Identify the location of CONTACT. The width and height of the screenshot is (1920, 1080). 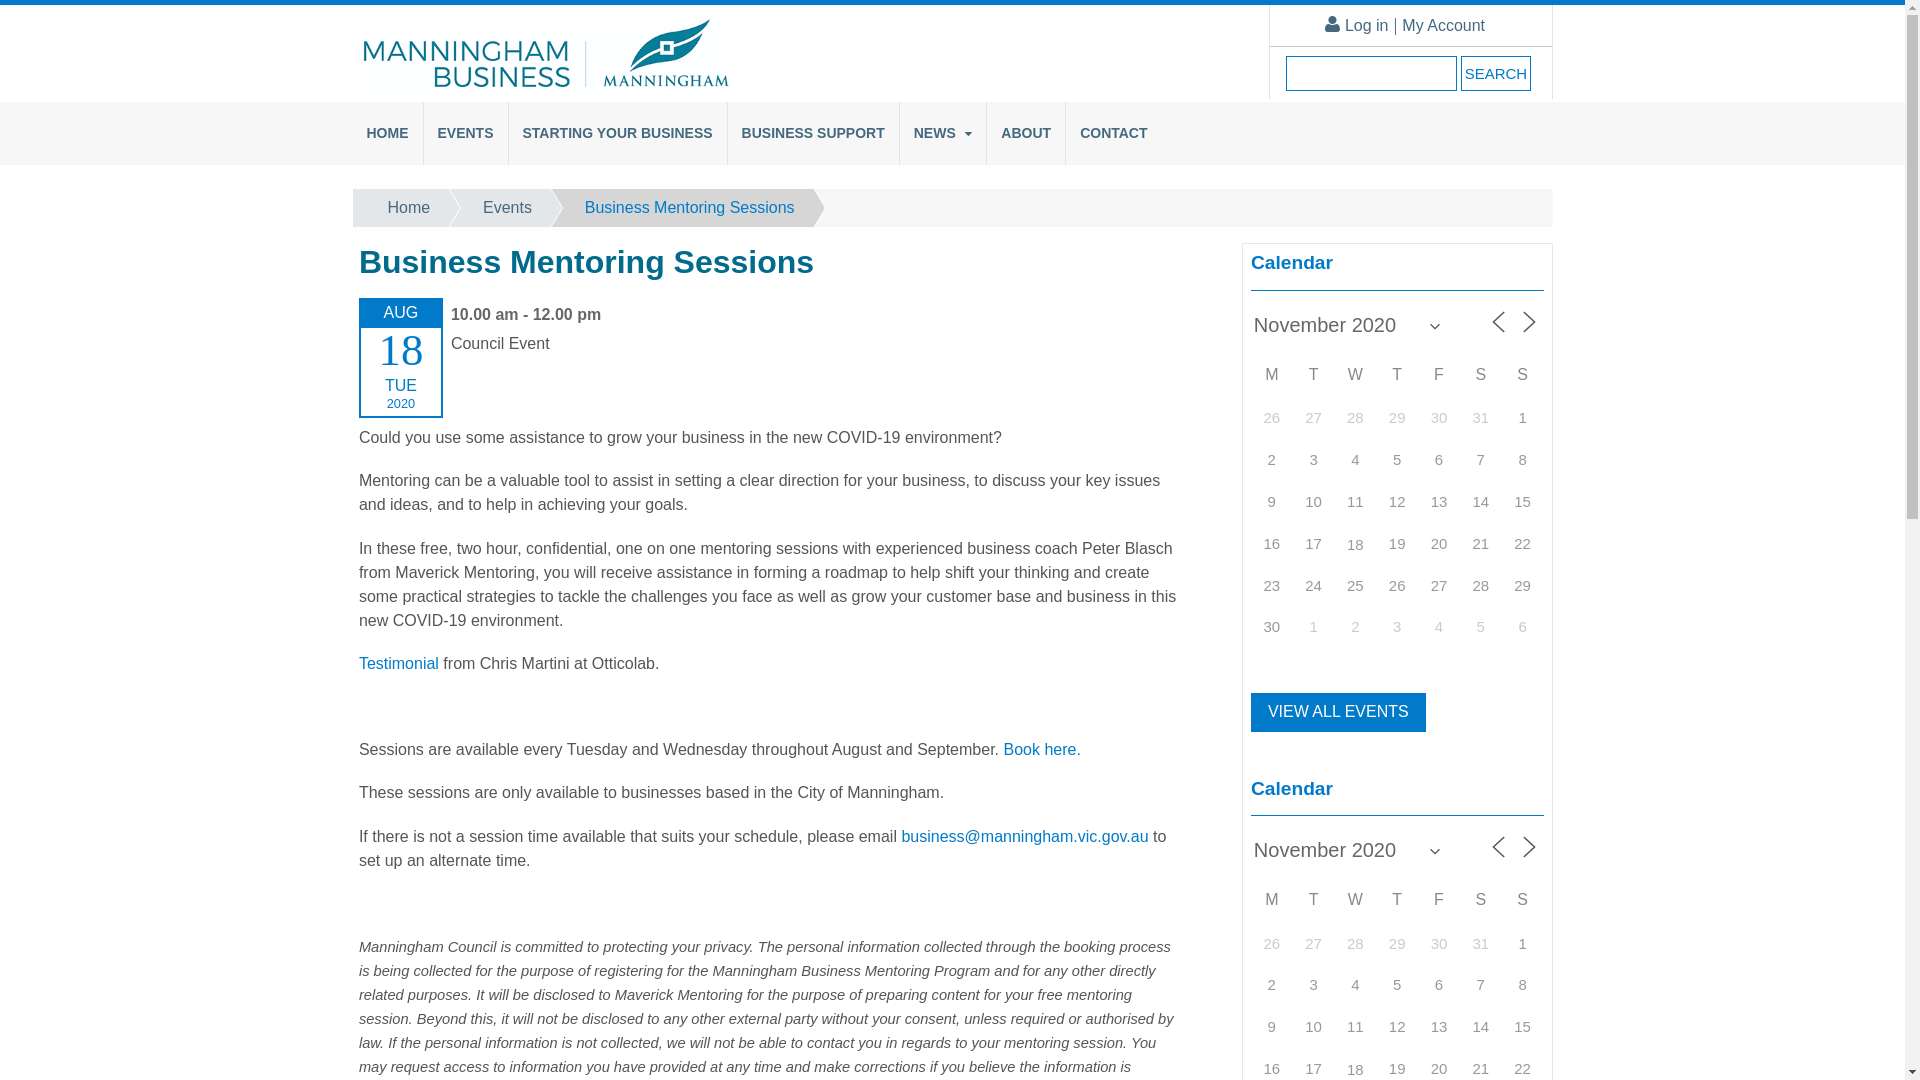
(1114, 134).